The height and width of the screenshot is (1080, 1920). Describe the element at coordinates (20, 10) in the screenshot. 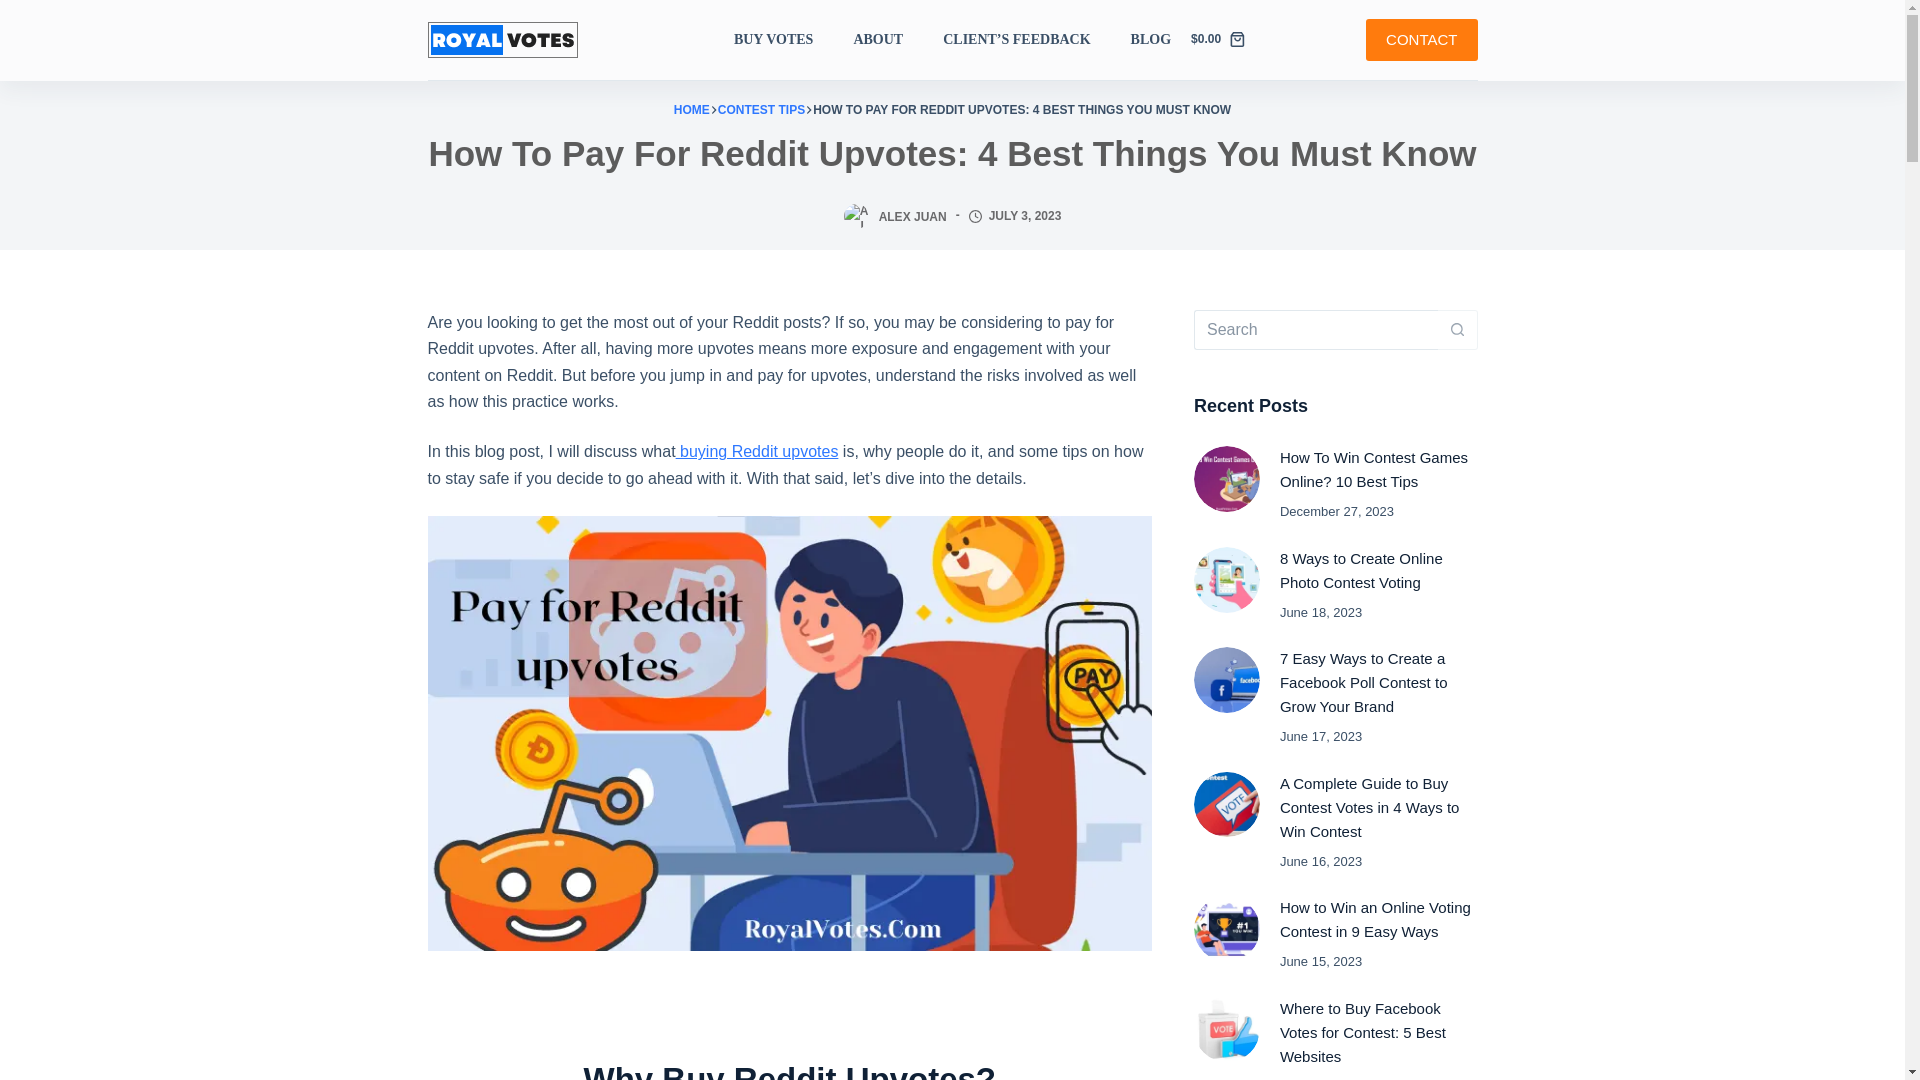

I see `Skip to content` at that location.